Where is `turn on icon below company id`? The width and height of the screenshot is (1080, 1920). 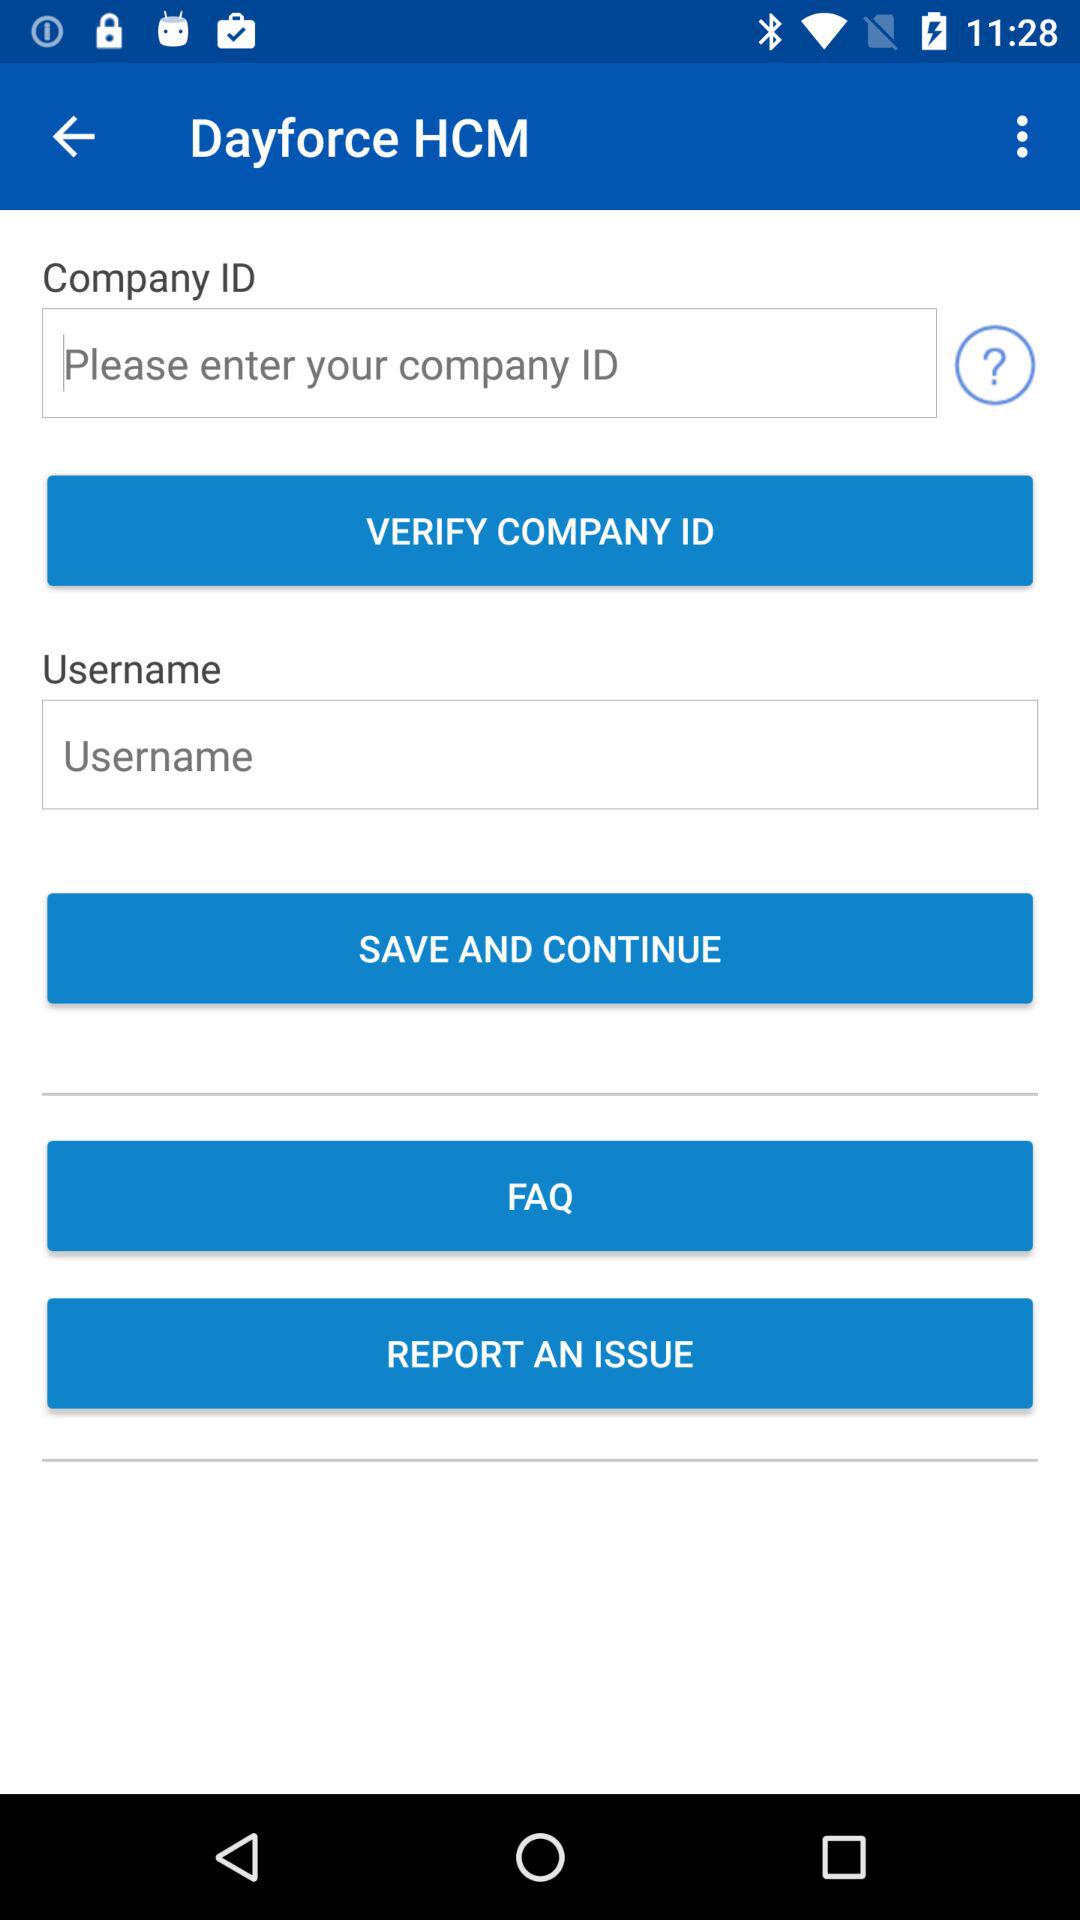 turn on icon below company id is located at coordinates (994, 362).